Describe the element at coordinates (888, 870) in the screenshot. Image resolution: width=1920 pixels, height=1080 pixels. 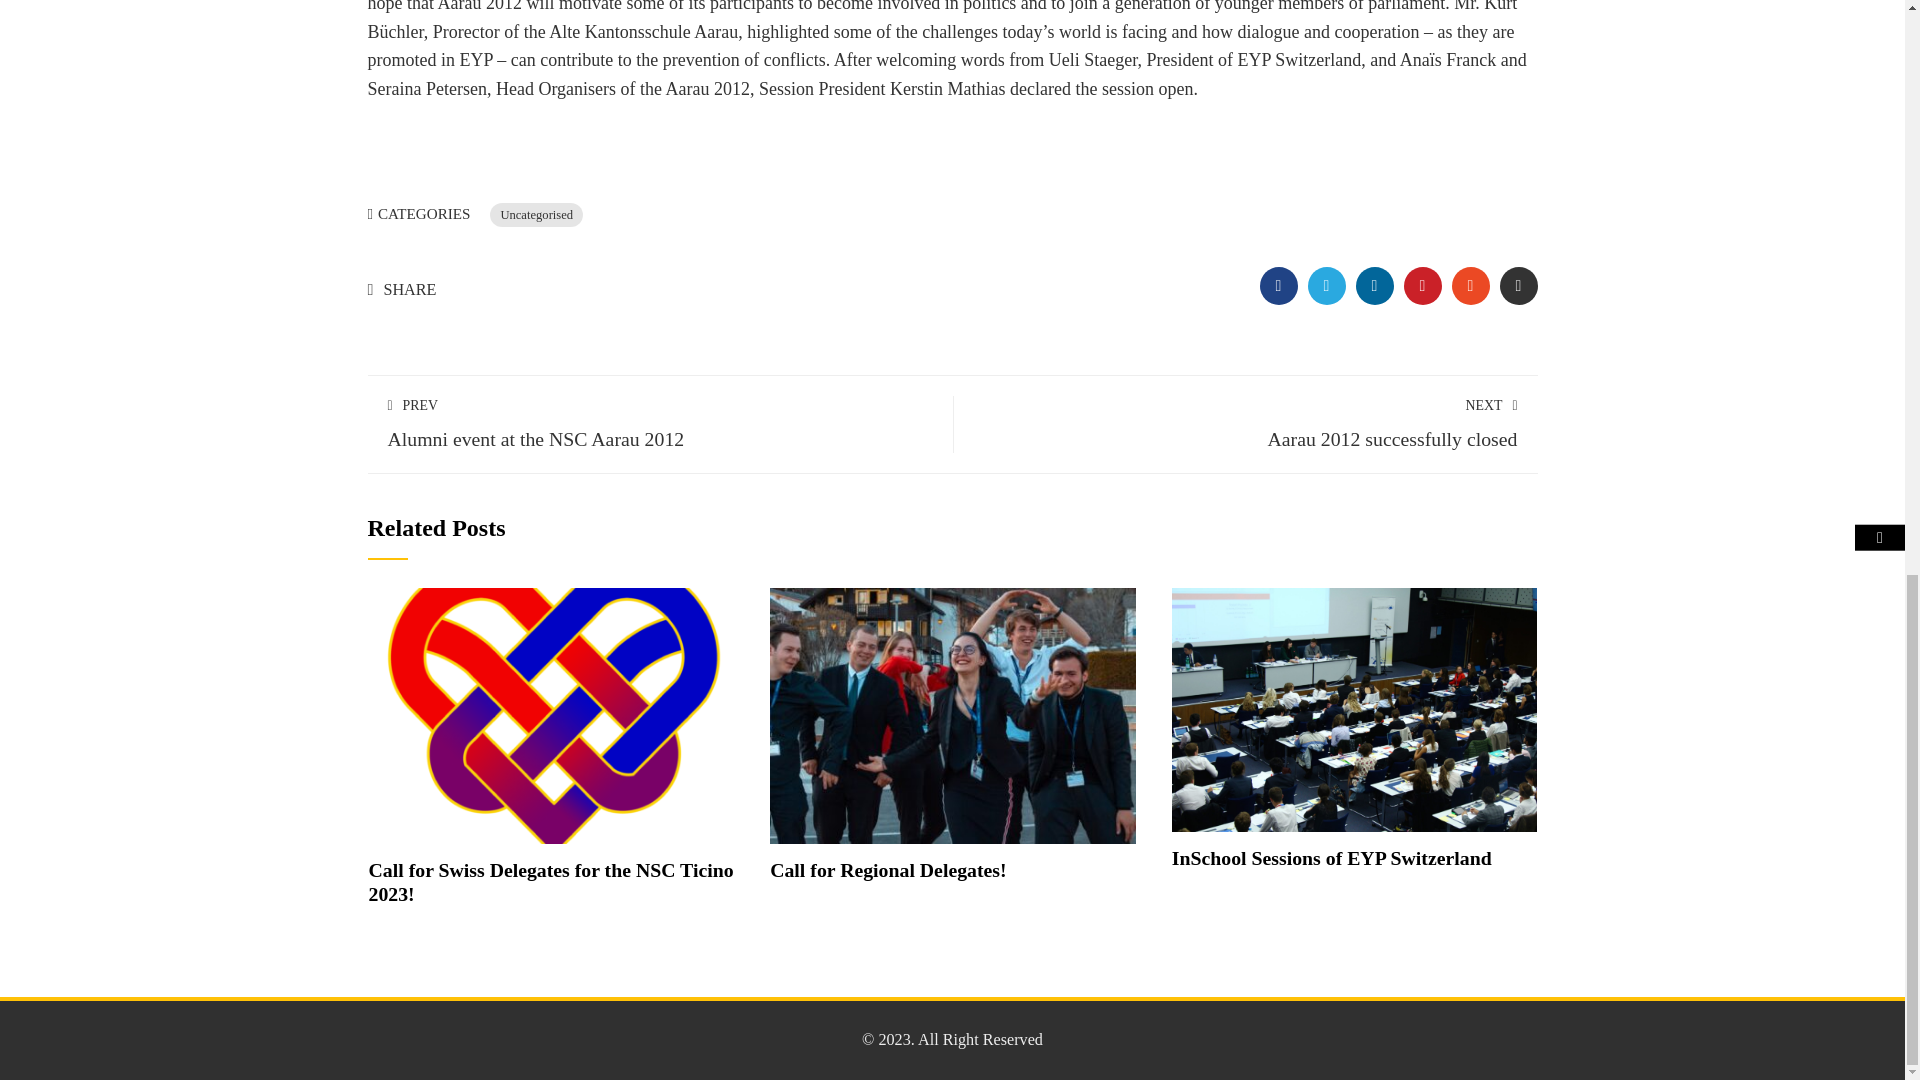
I see `Call for Regional Delegates!` at that location.